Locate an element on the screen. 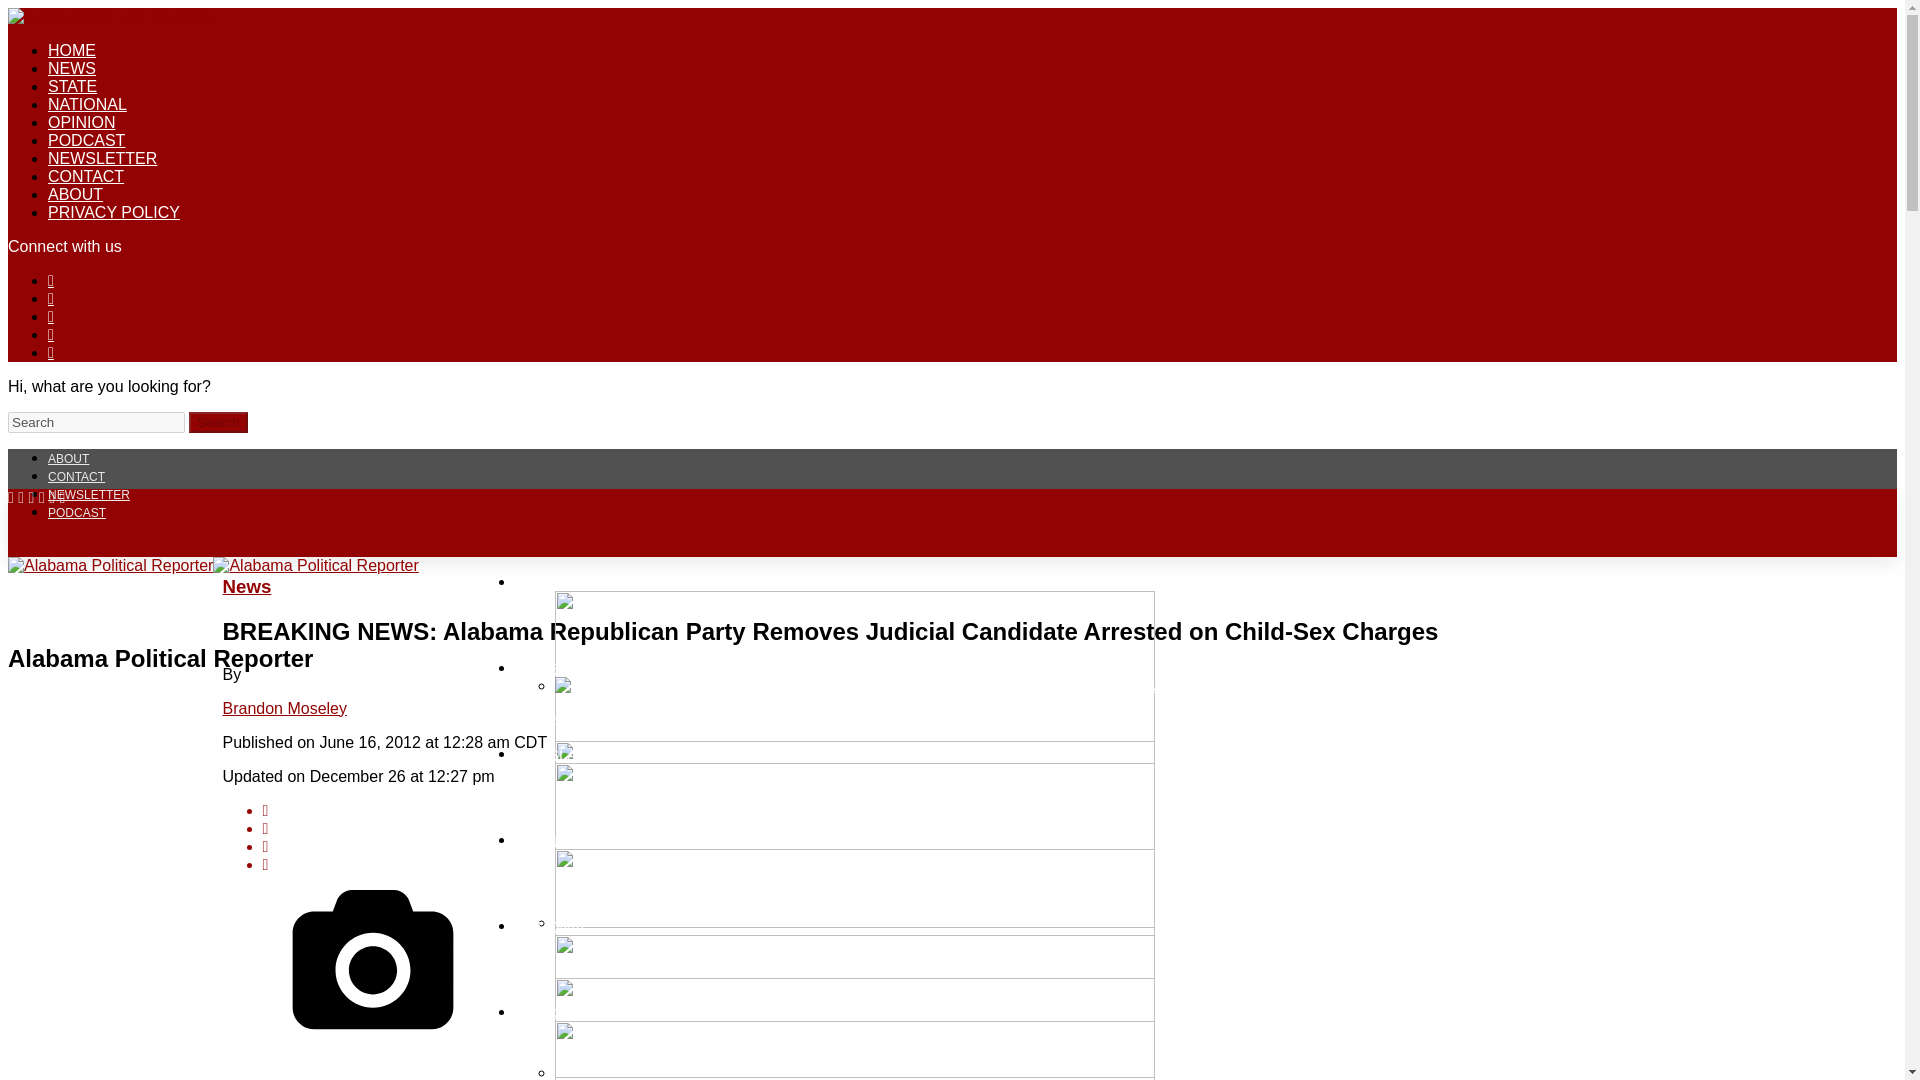 Image resolution: width=1920 pixels, height=1080 pixels. CONTACT is located at coordinates (76, 476).